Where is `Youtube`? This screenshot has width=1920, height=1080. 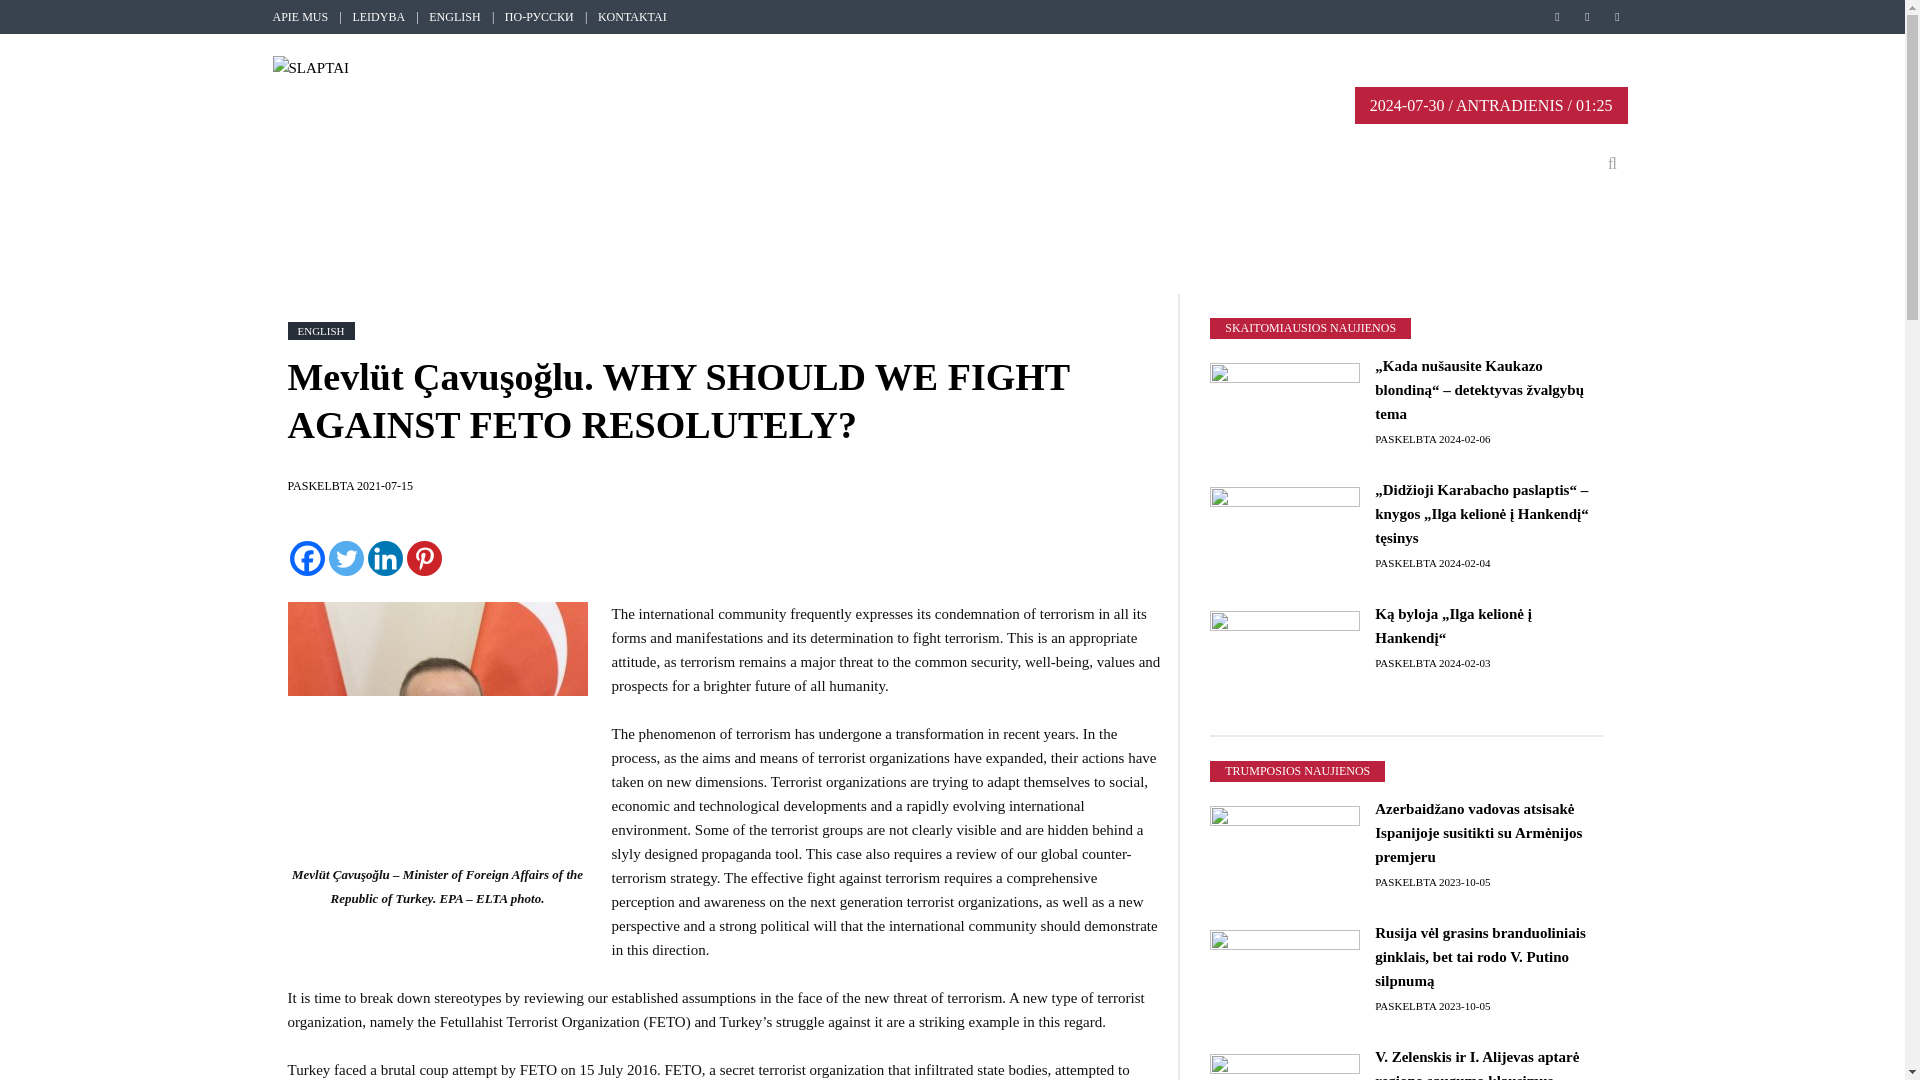 Youtube is located at coordinates (1618, 17).